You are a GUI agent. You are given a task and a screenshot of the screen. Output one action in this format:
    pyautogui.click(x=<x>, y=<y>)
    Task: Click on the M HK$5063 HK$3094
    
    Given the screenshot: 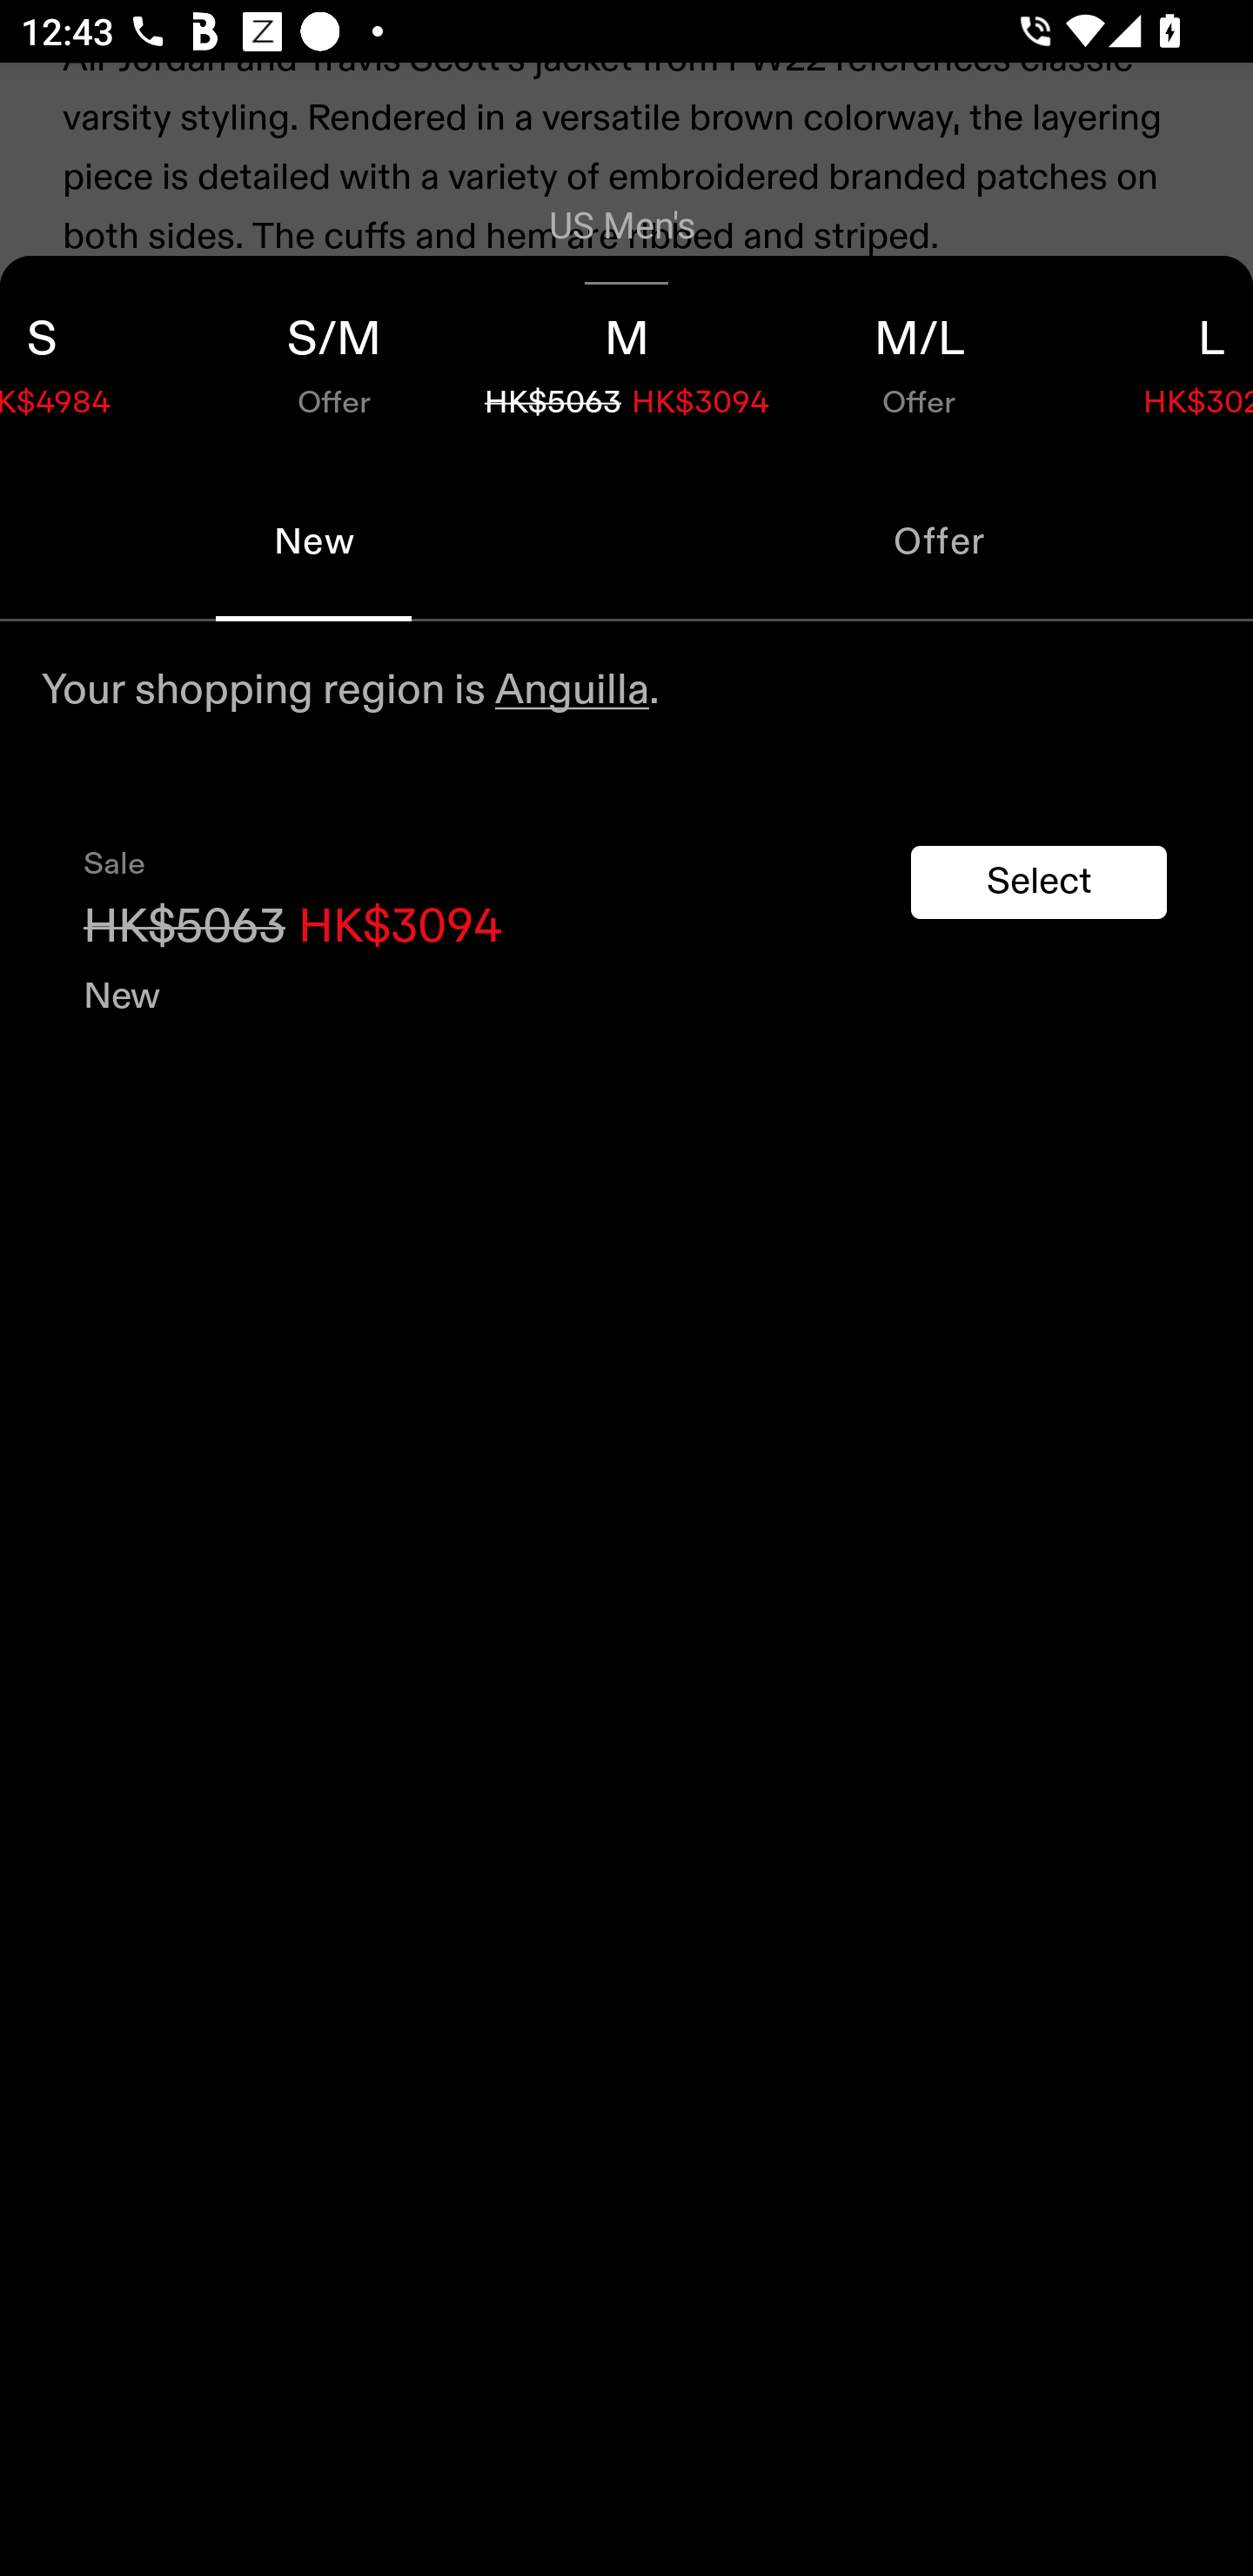 What is the action you would take?
    pyautogui.click(x=626, y=359)
    